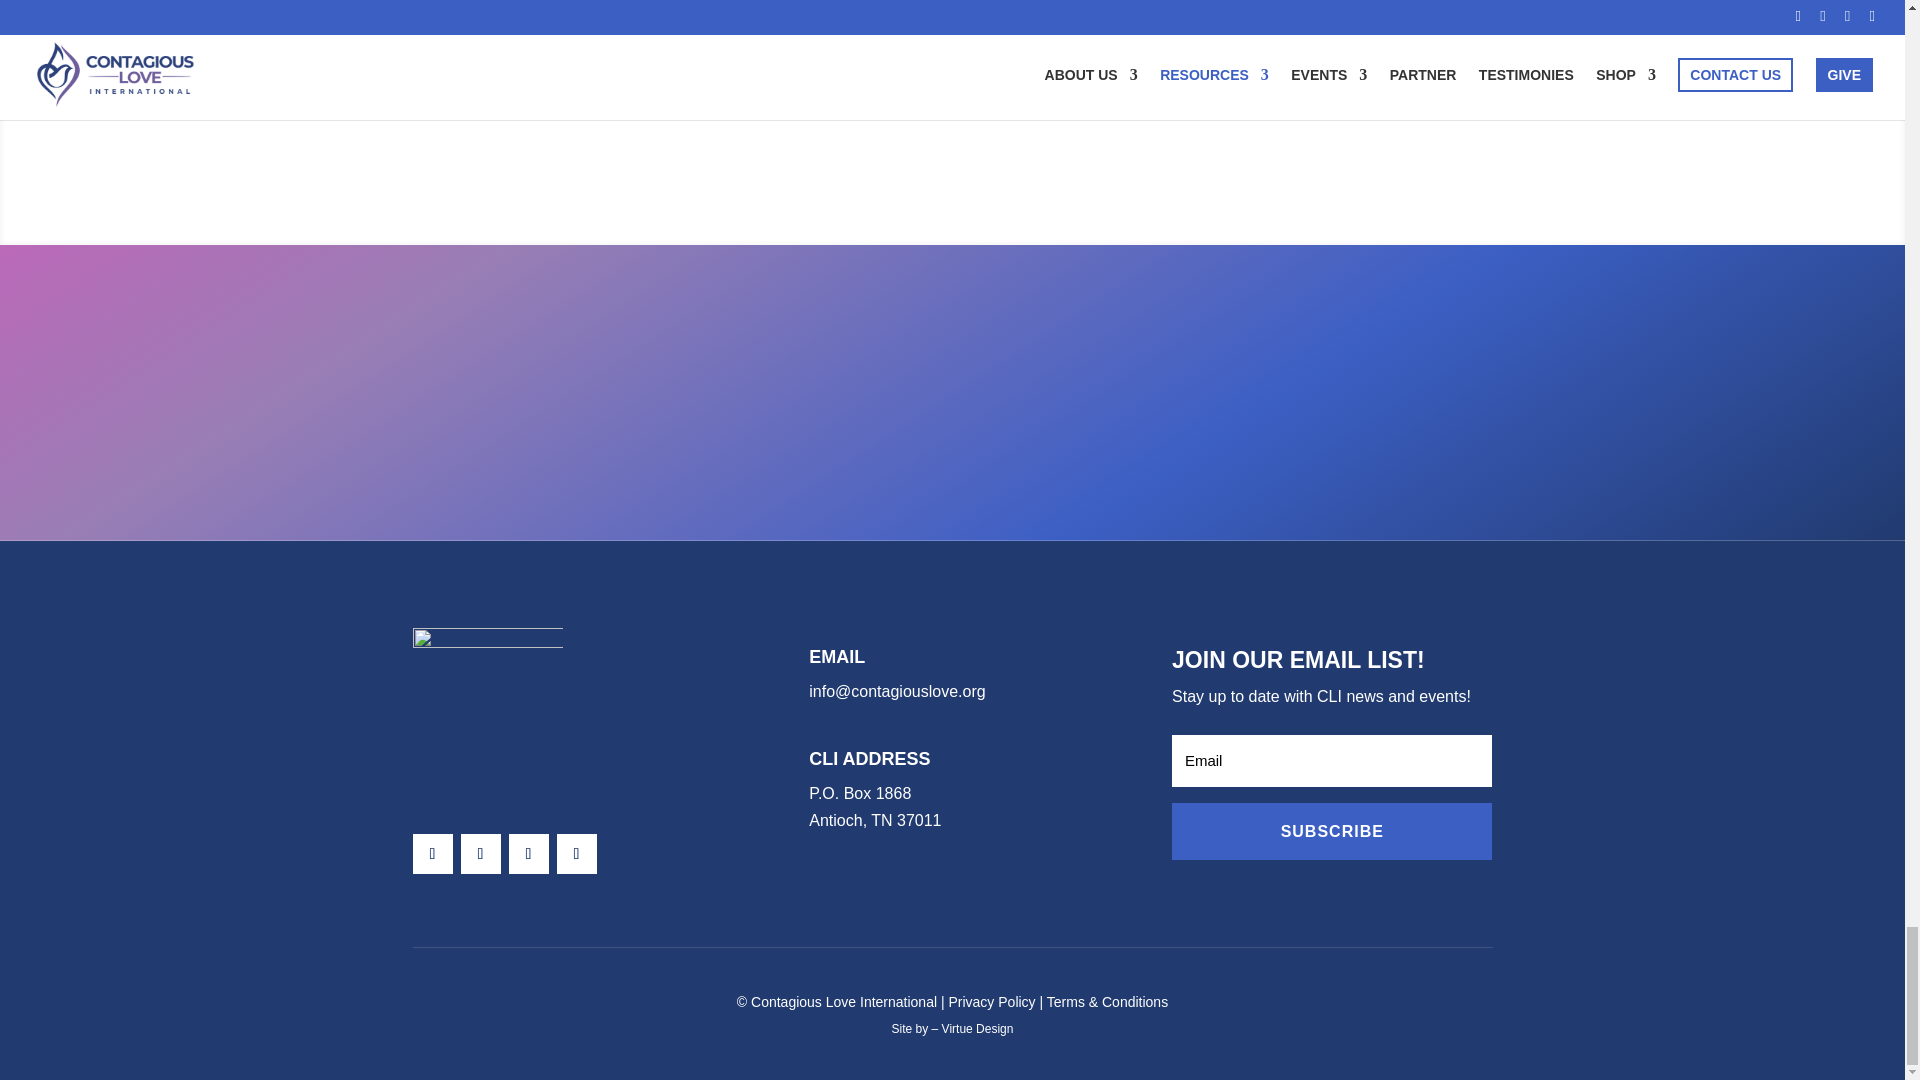 This screenshot has width=1920, height=1080. I want to click on Follow on Instagram, so click(432, 853).